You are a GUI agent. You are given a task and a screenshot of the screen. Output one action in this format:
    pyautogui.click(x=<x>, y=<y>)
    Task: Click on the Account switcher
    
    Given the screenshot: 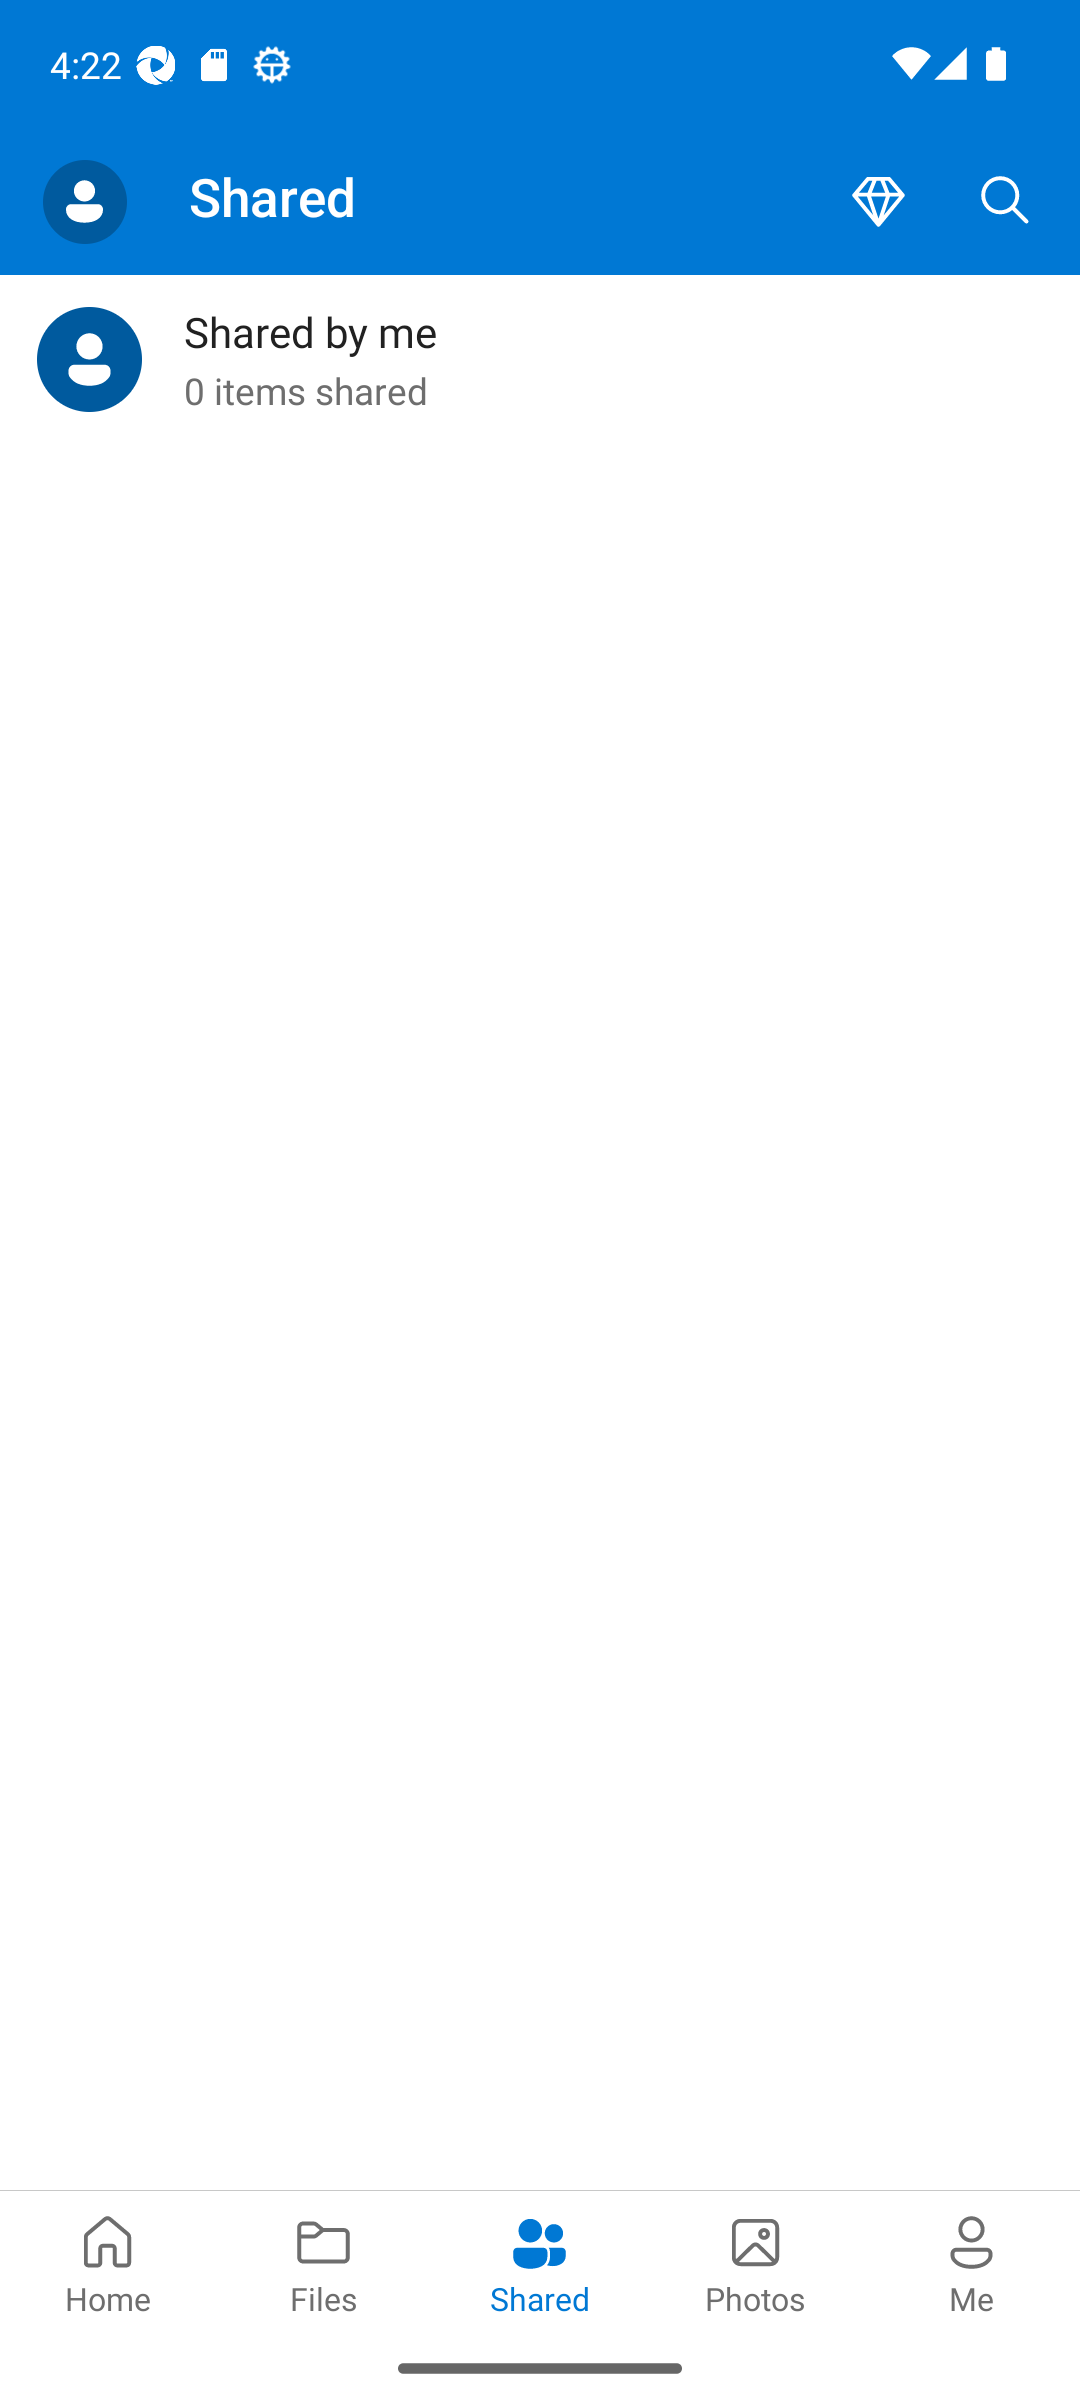 What is the action you would take?
    pyautogui.click(x=84, y=202)
    